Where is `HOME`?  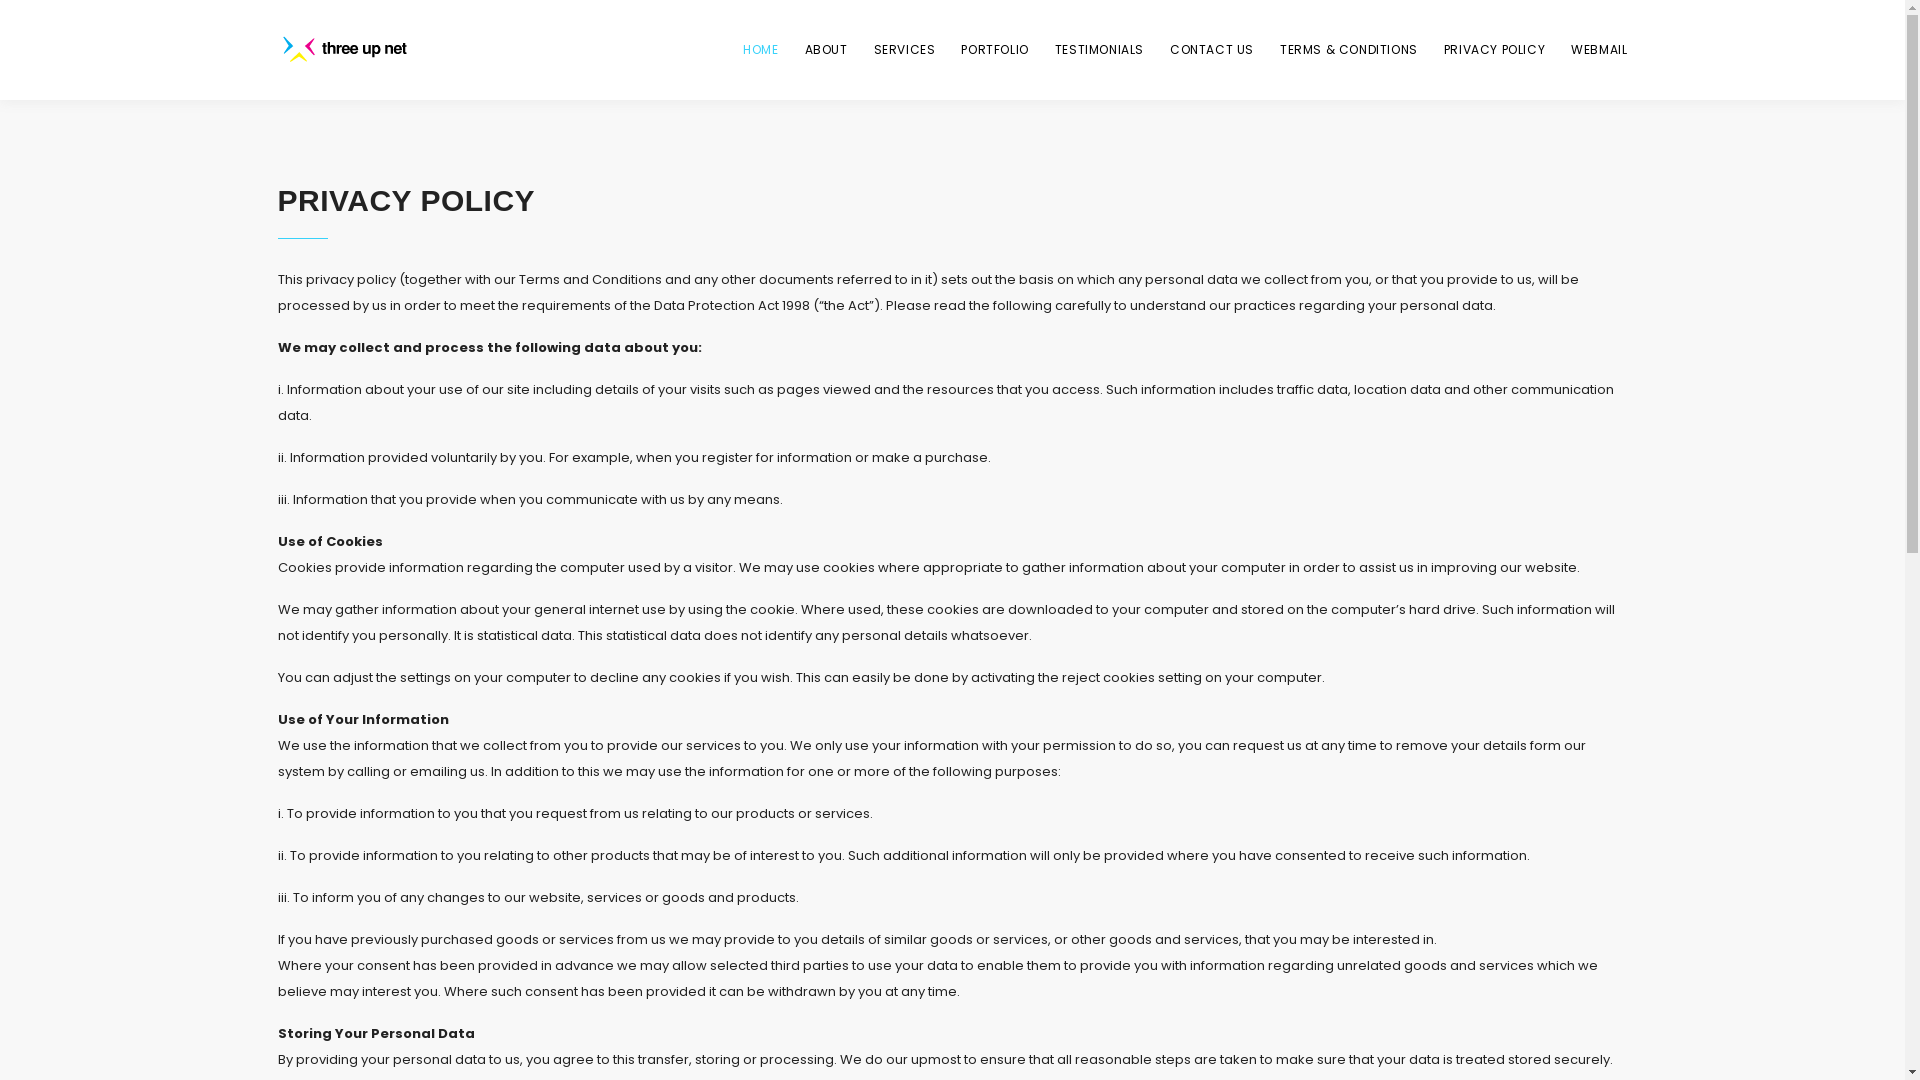 HOME is located at coordinates (760, 50).